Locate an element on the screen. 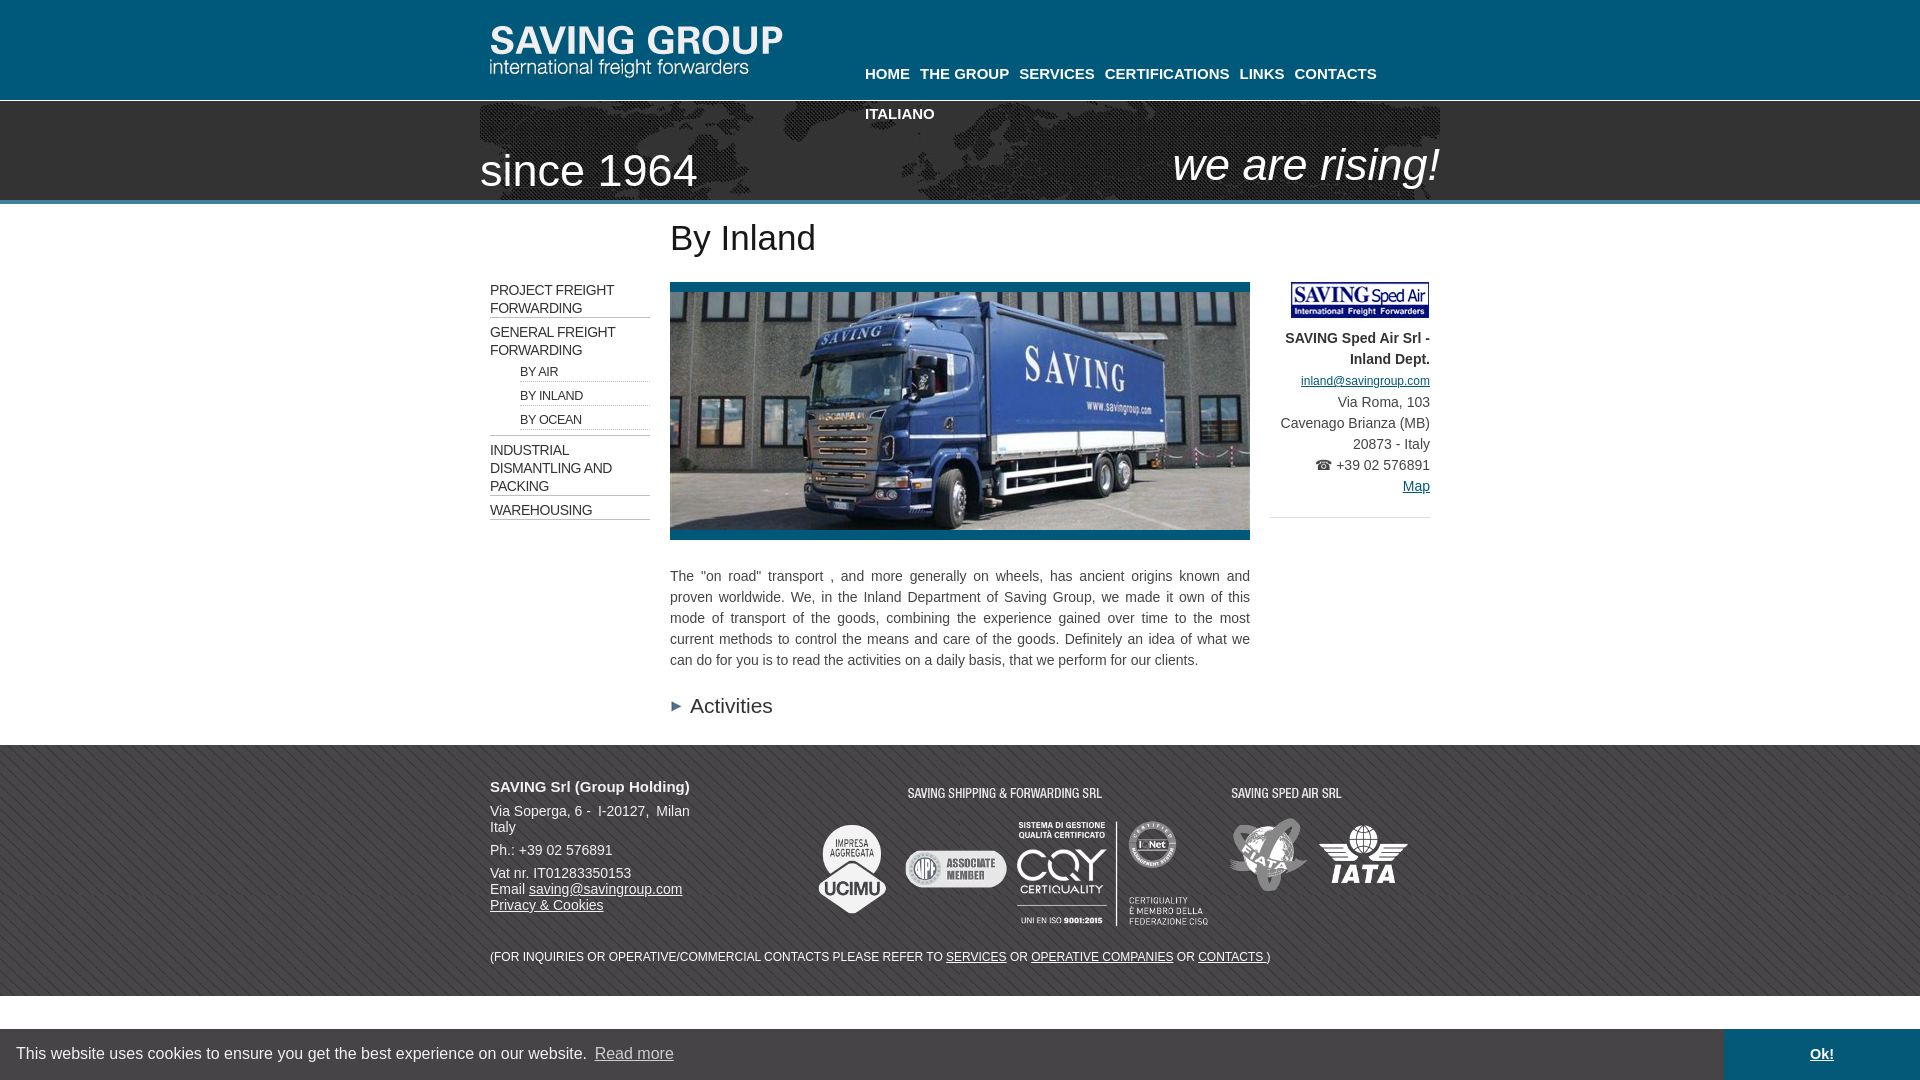 The image size is (1920, 1080). BY AIR is located at coordinates (585, 372).